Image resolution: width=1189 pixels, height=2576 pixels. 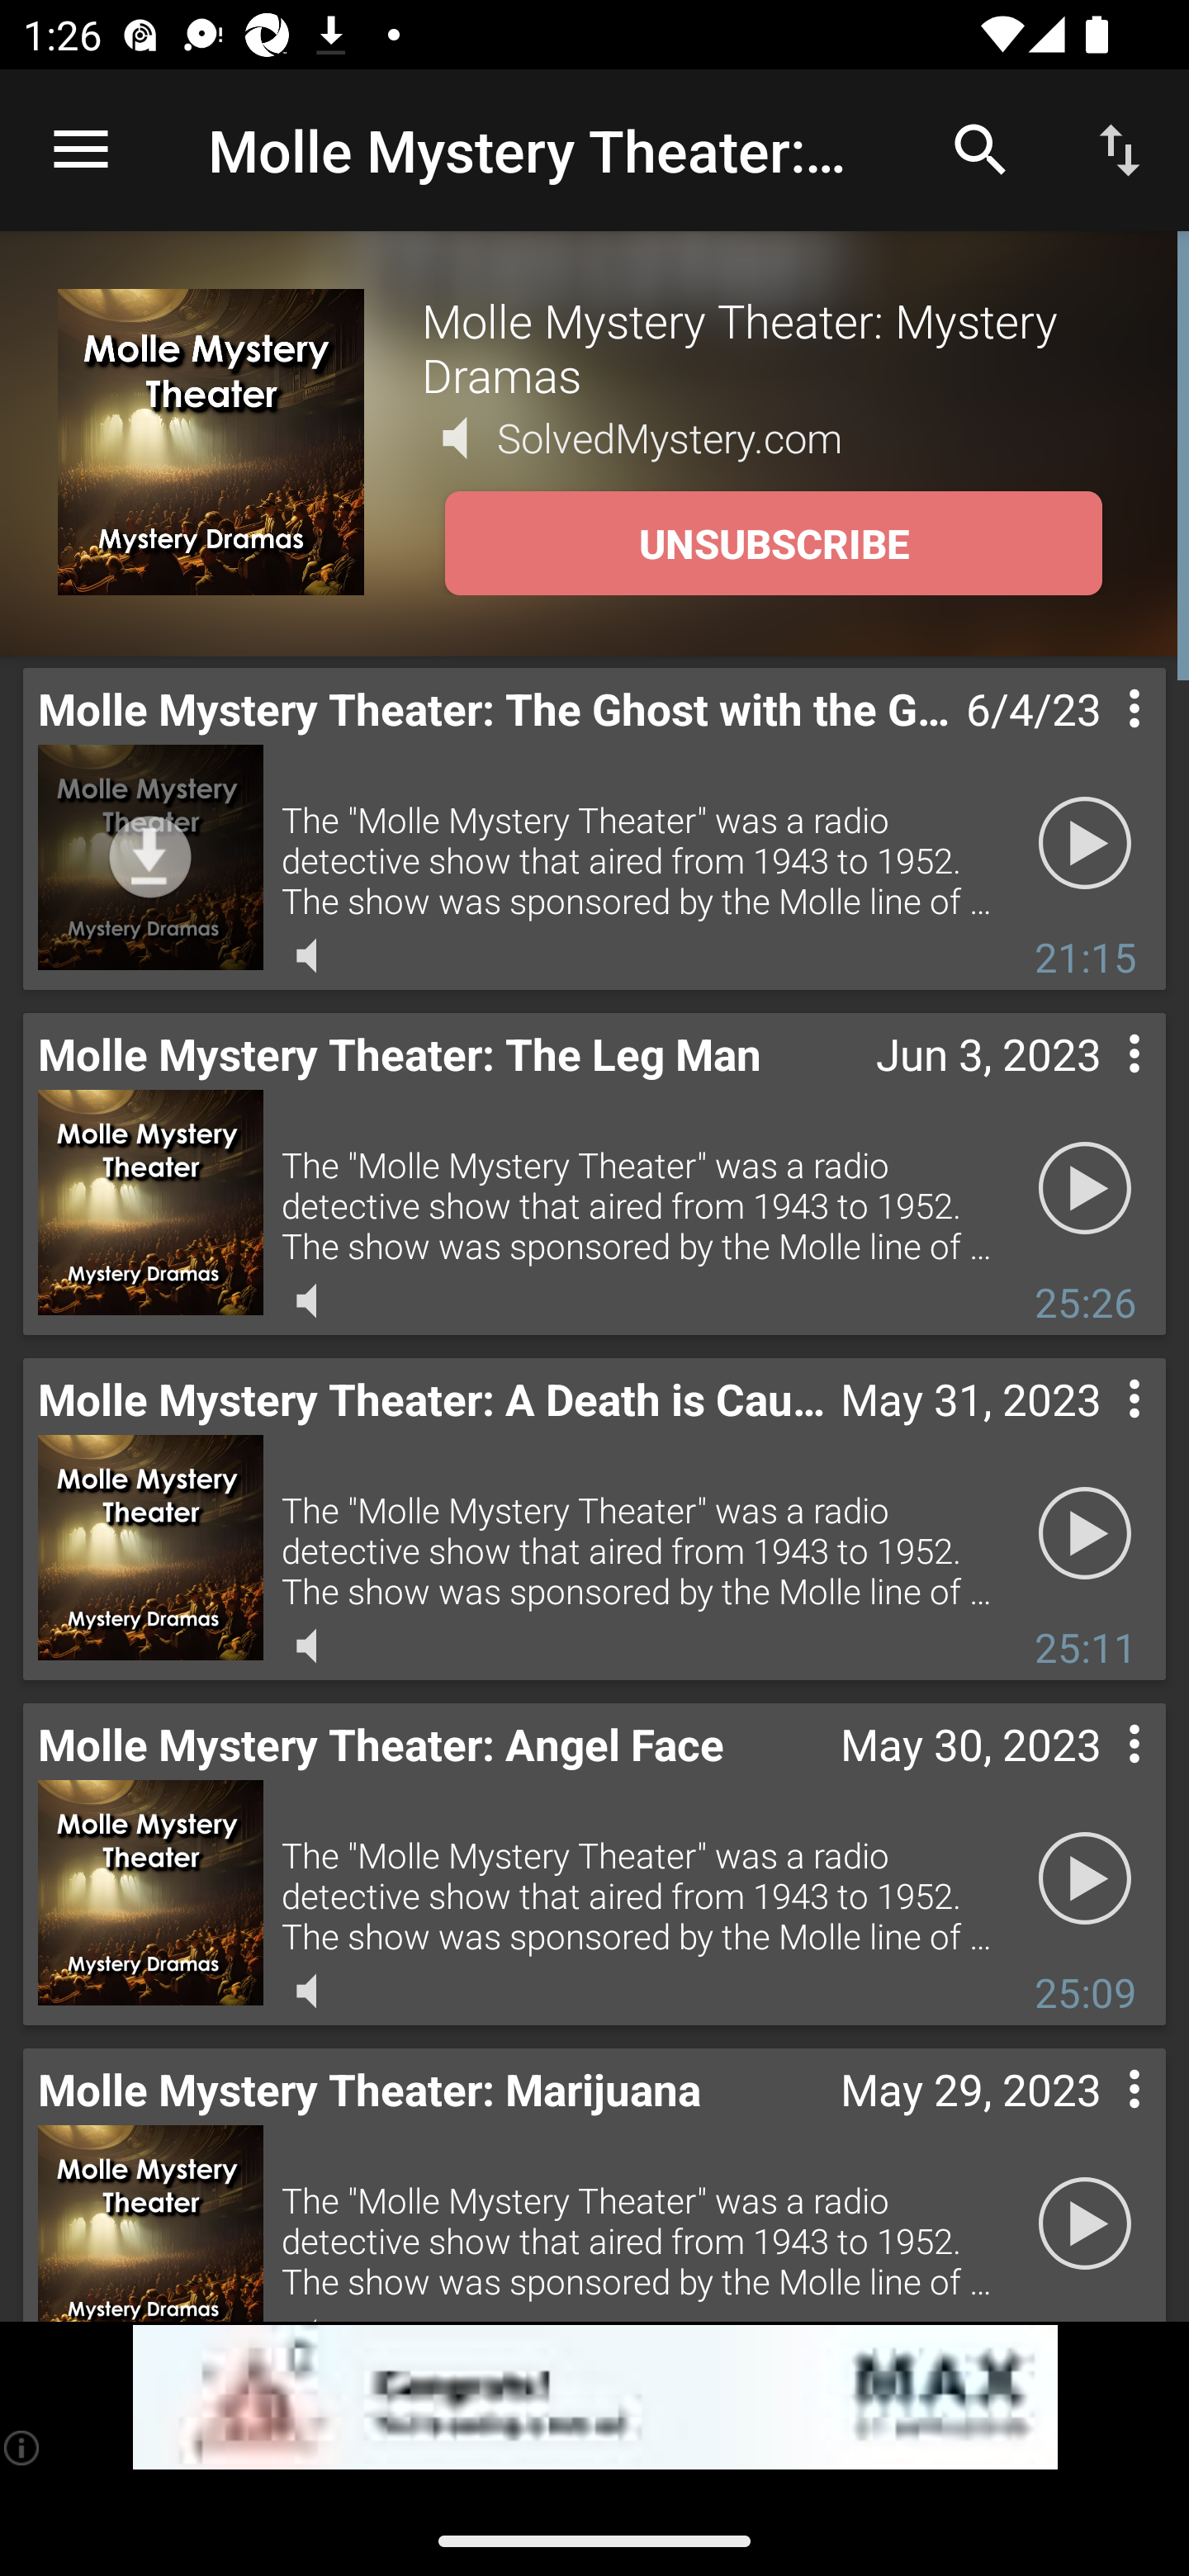 What do you see at coordinates (1085, 1534) in the screenshot?
I see `Play` at bounding box center [1085, 1534].